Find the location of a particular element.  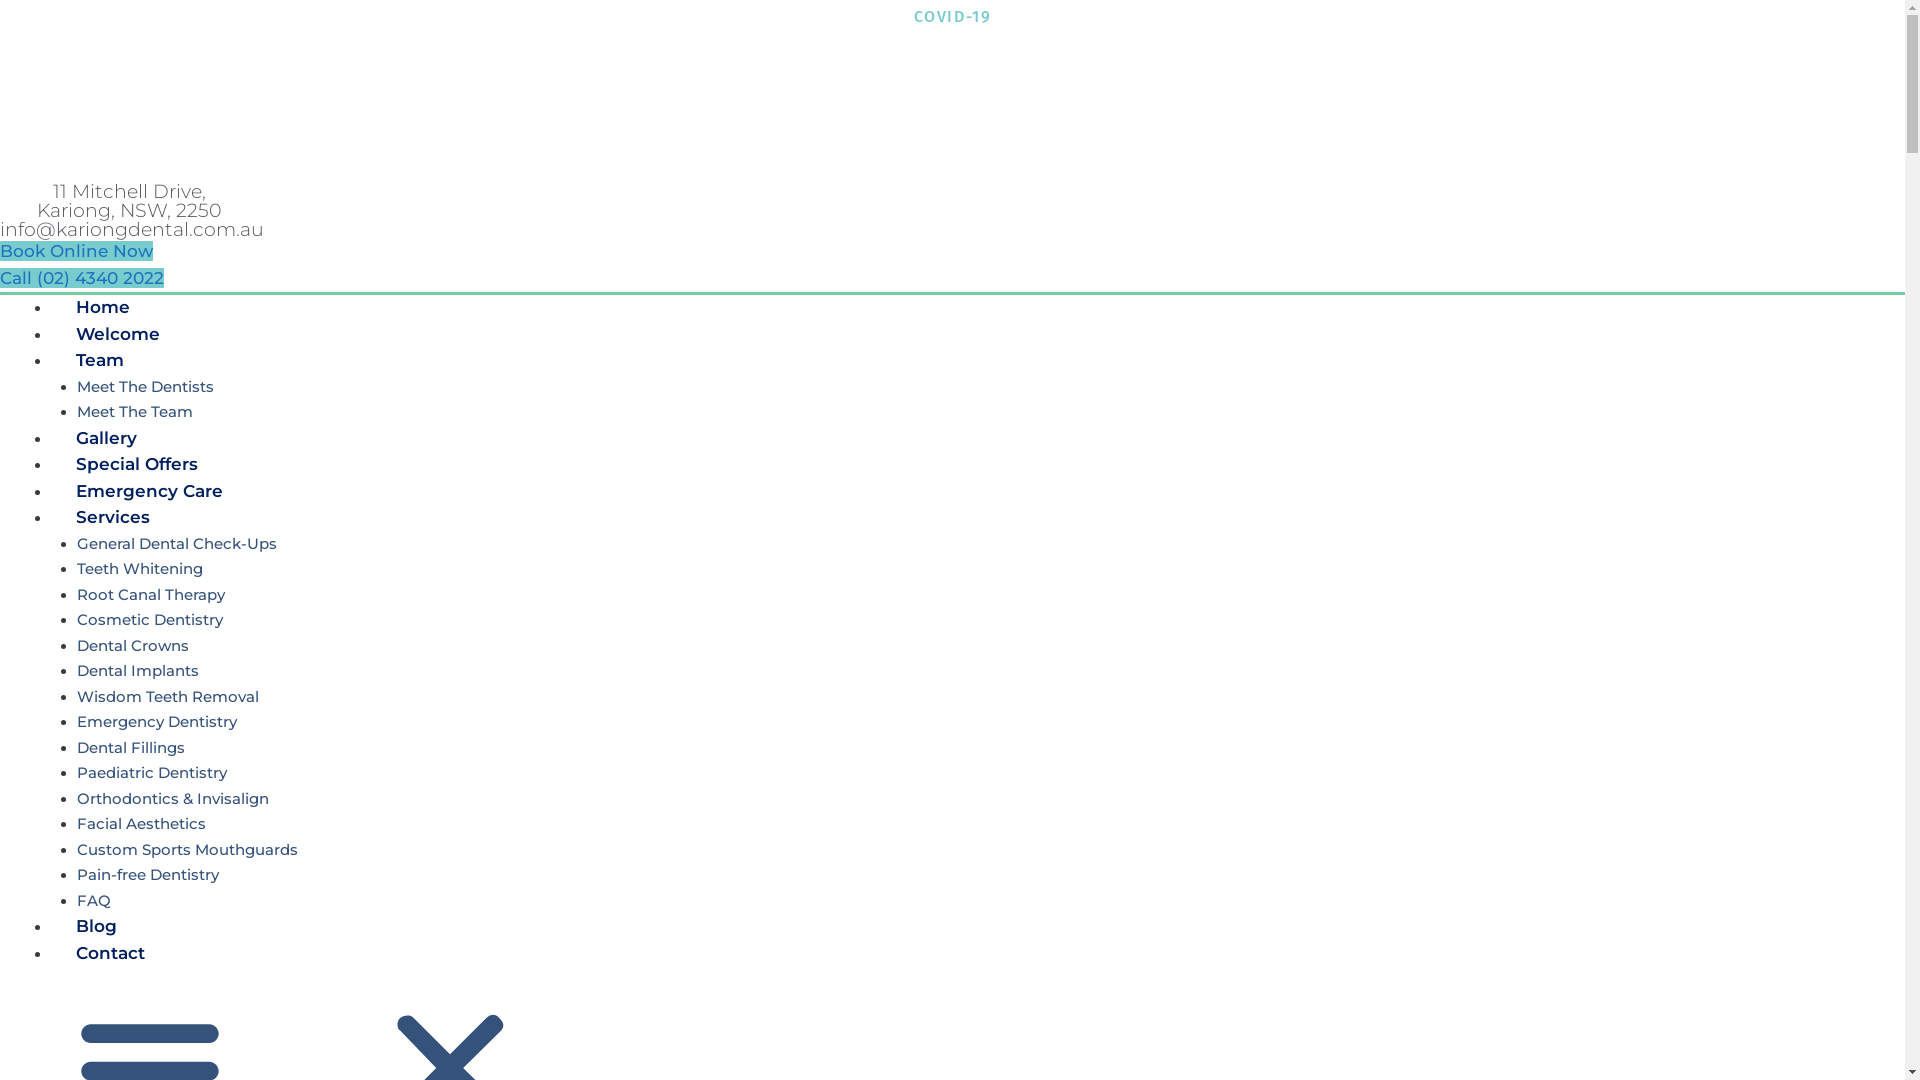

Call (02) 4340 2022 is located at coordinates (82, 278).